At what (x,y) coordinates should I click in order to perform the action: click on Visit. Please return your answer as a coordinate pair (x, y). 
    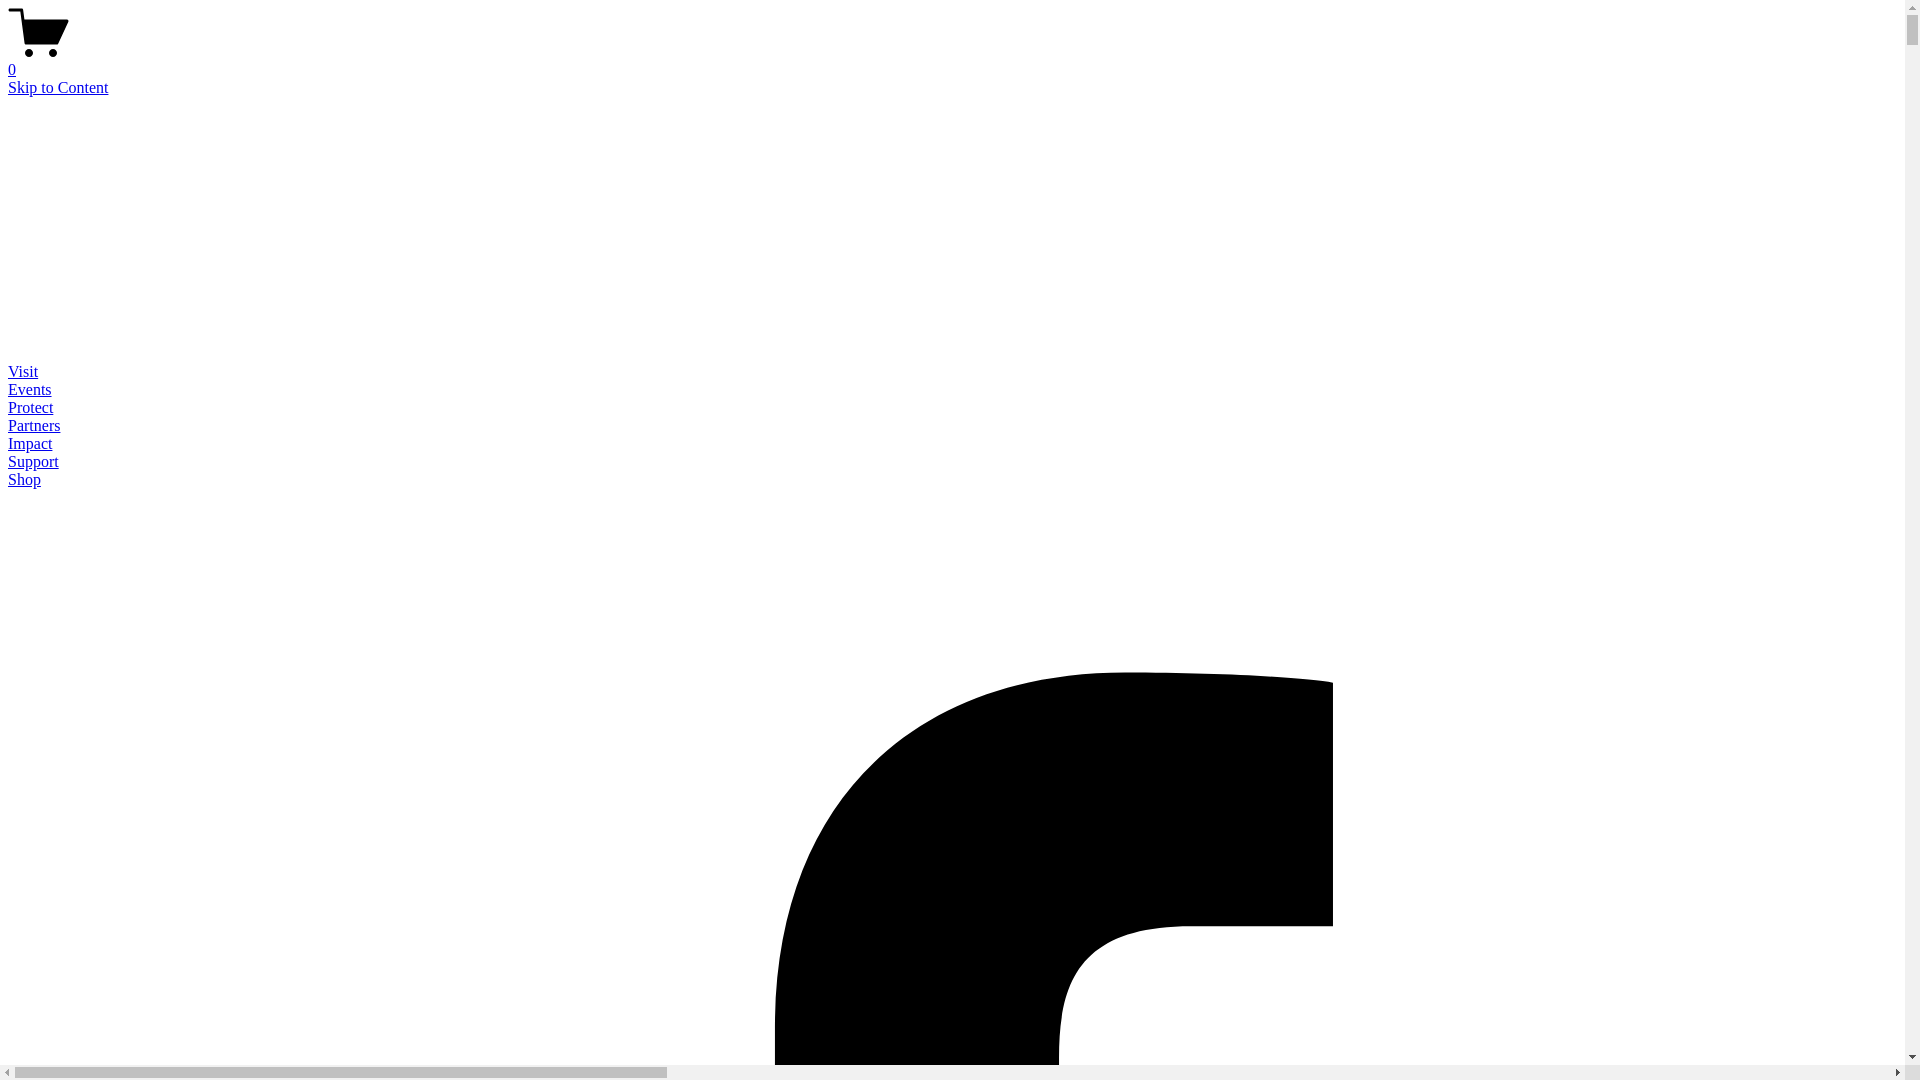
    Looking at the image, I should click on (23, 372).